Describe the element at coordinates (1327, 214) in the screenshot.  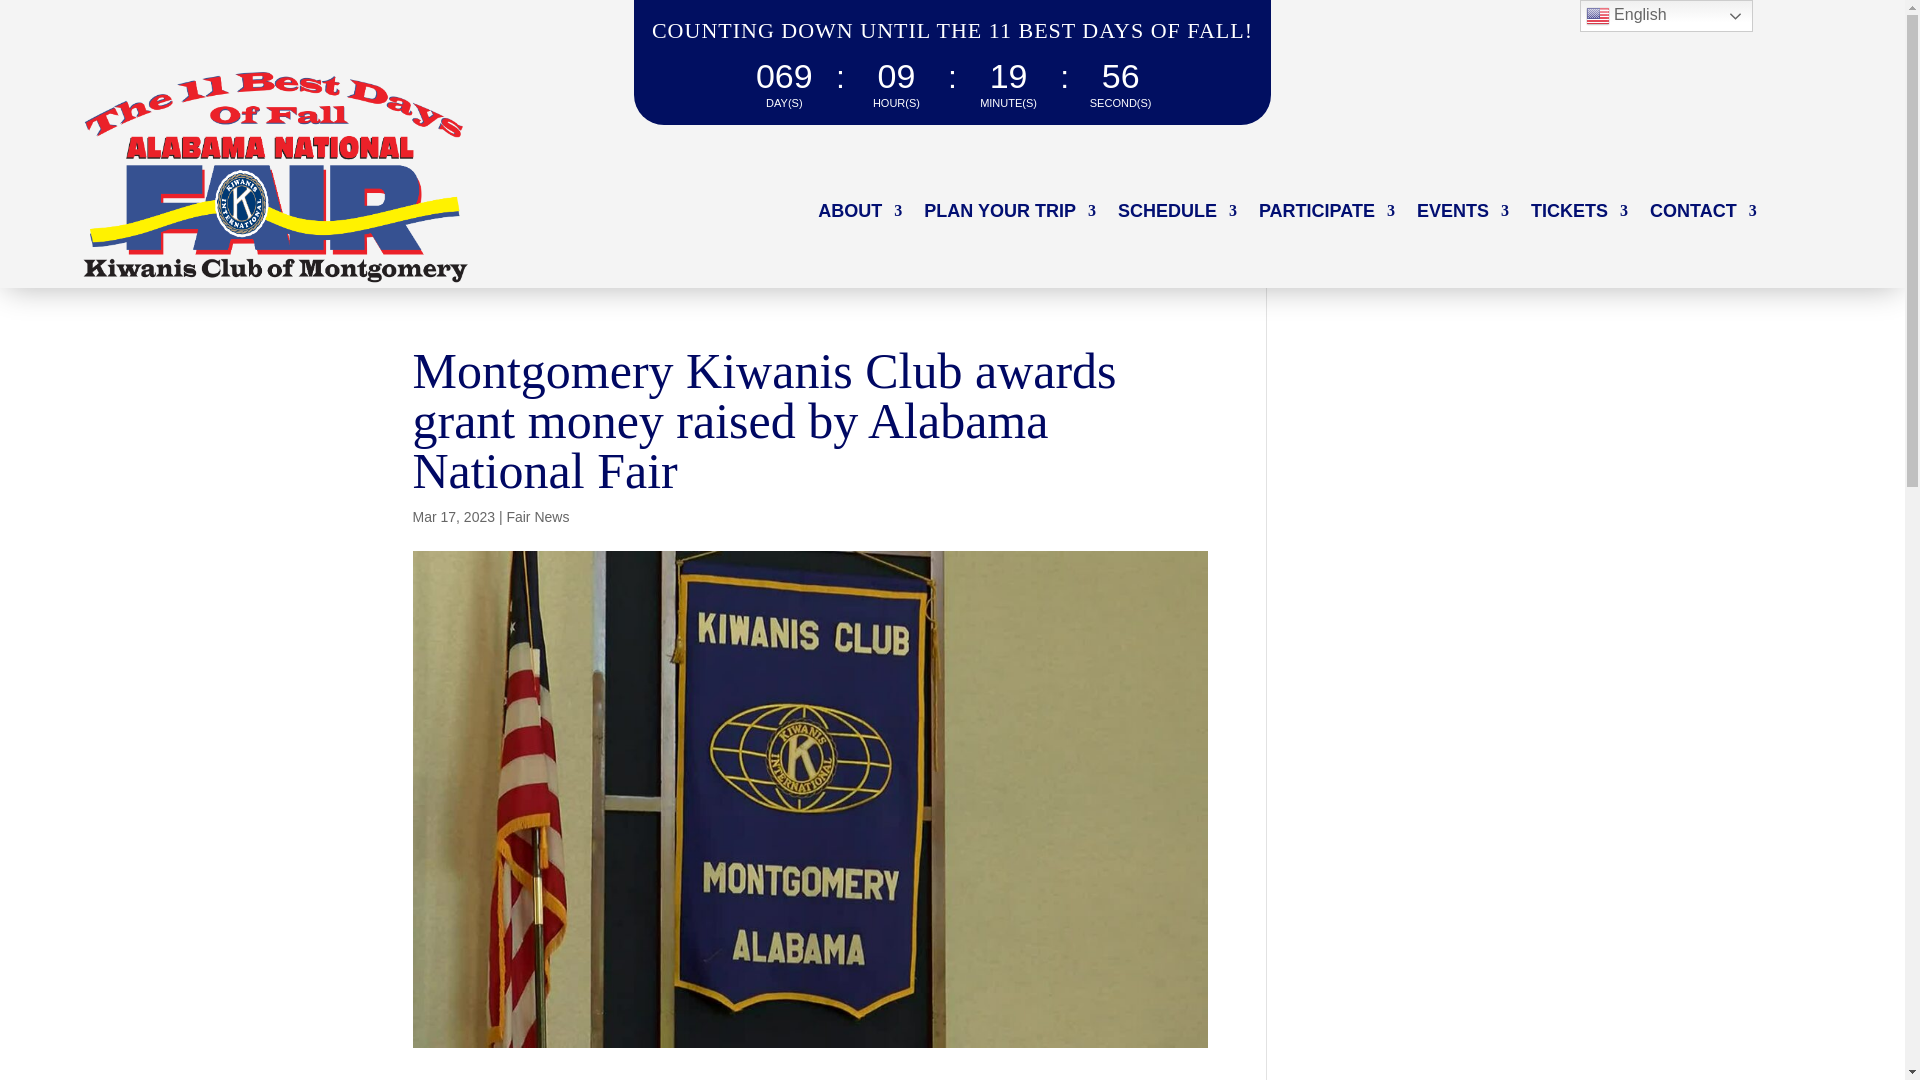
I see `PARTICIPATE` at that location.